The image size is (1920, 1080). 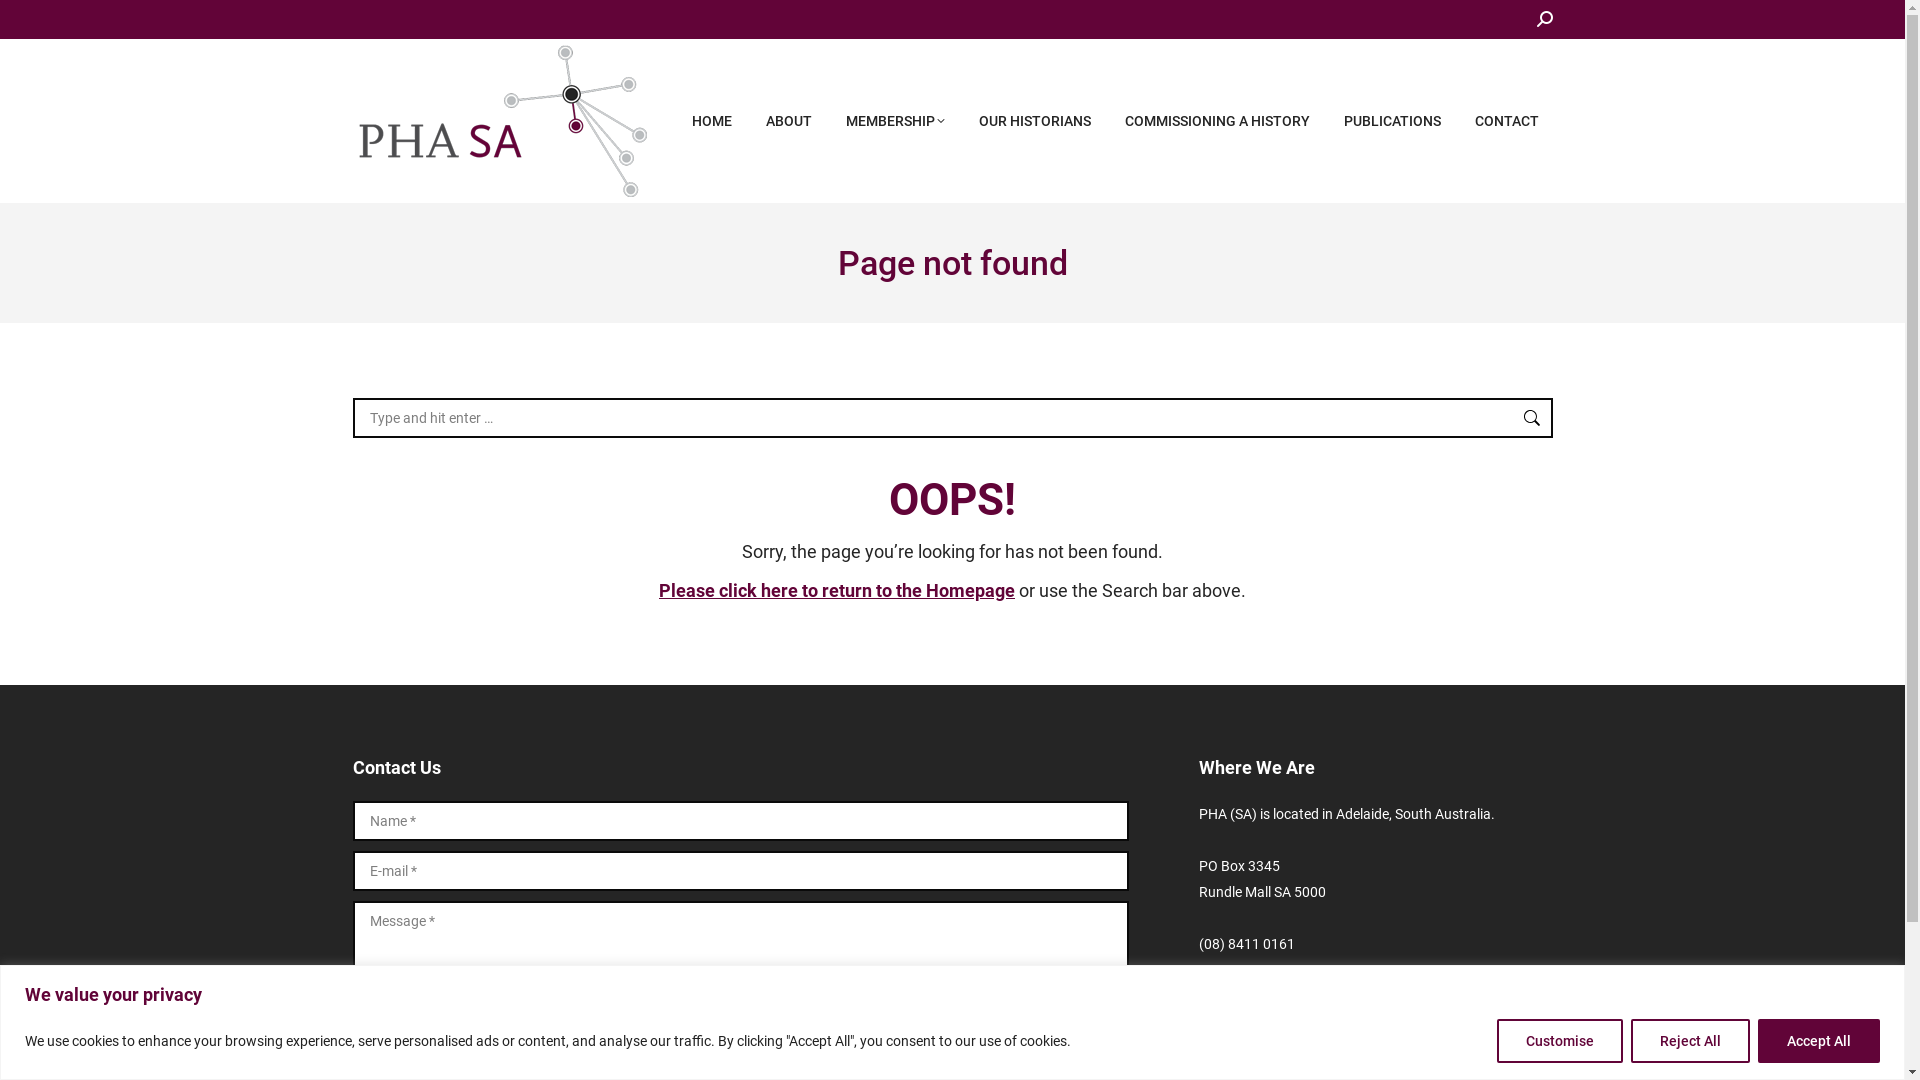 What do you see at coordinates (1392, 121) in the screenshot?
I see `PUBLICATIONS` at bounding box center [1392, 121].